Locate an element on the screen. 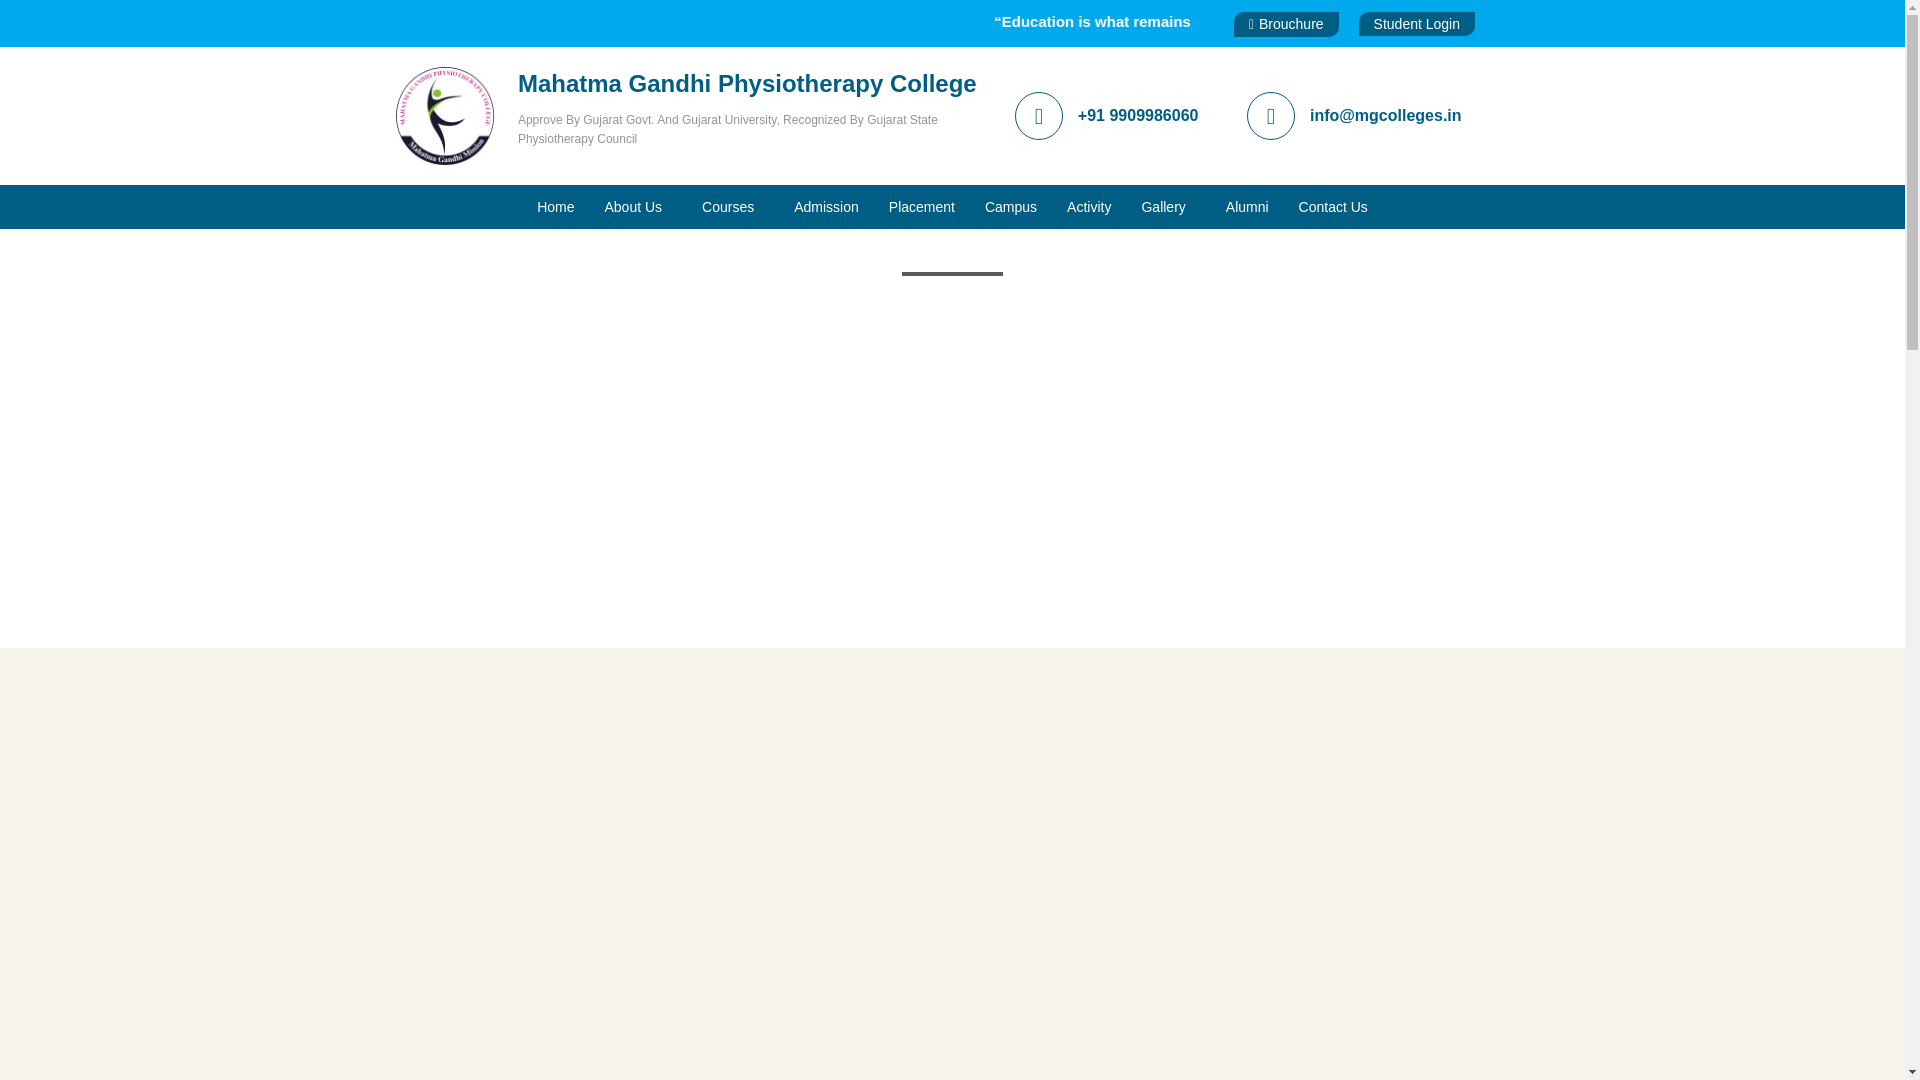  Courses is located at coordinates (733, 206).